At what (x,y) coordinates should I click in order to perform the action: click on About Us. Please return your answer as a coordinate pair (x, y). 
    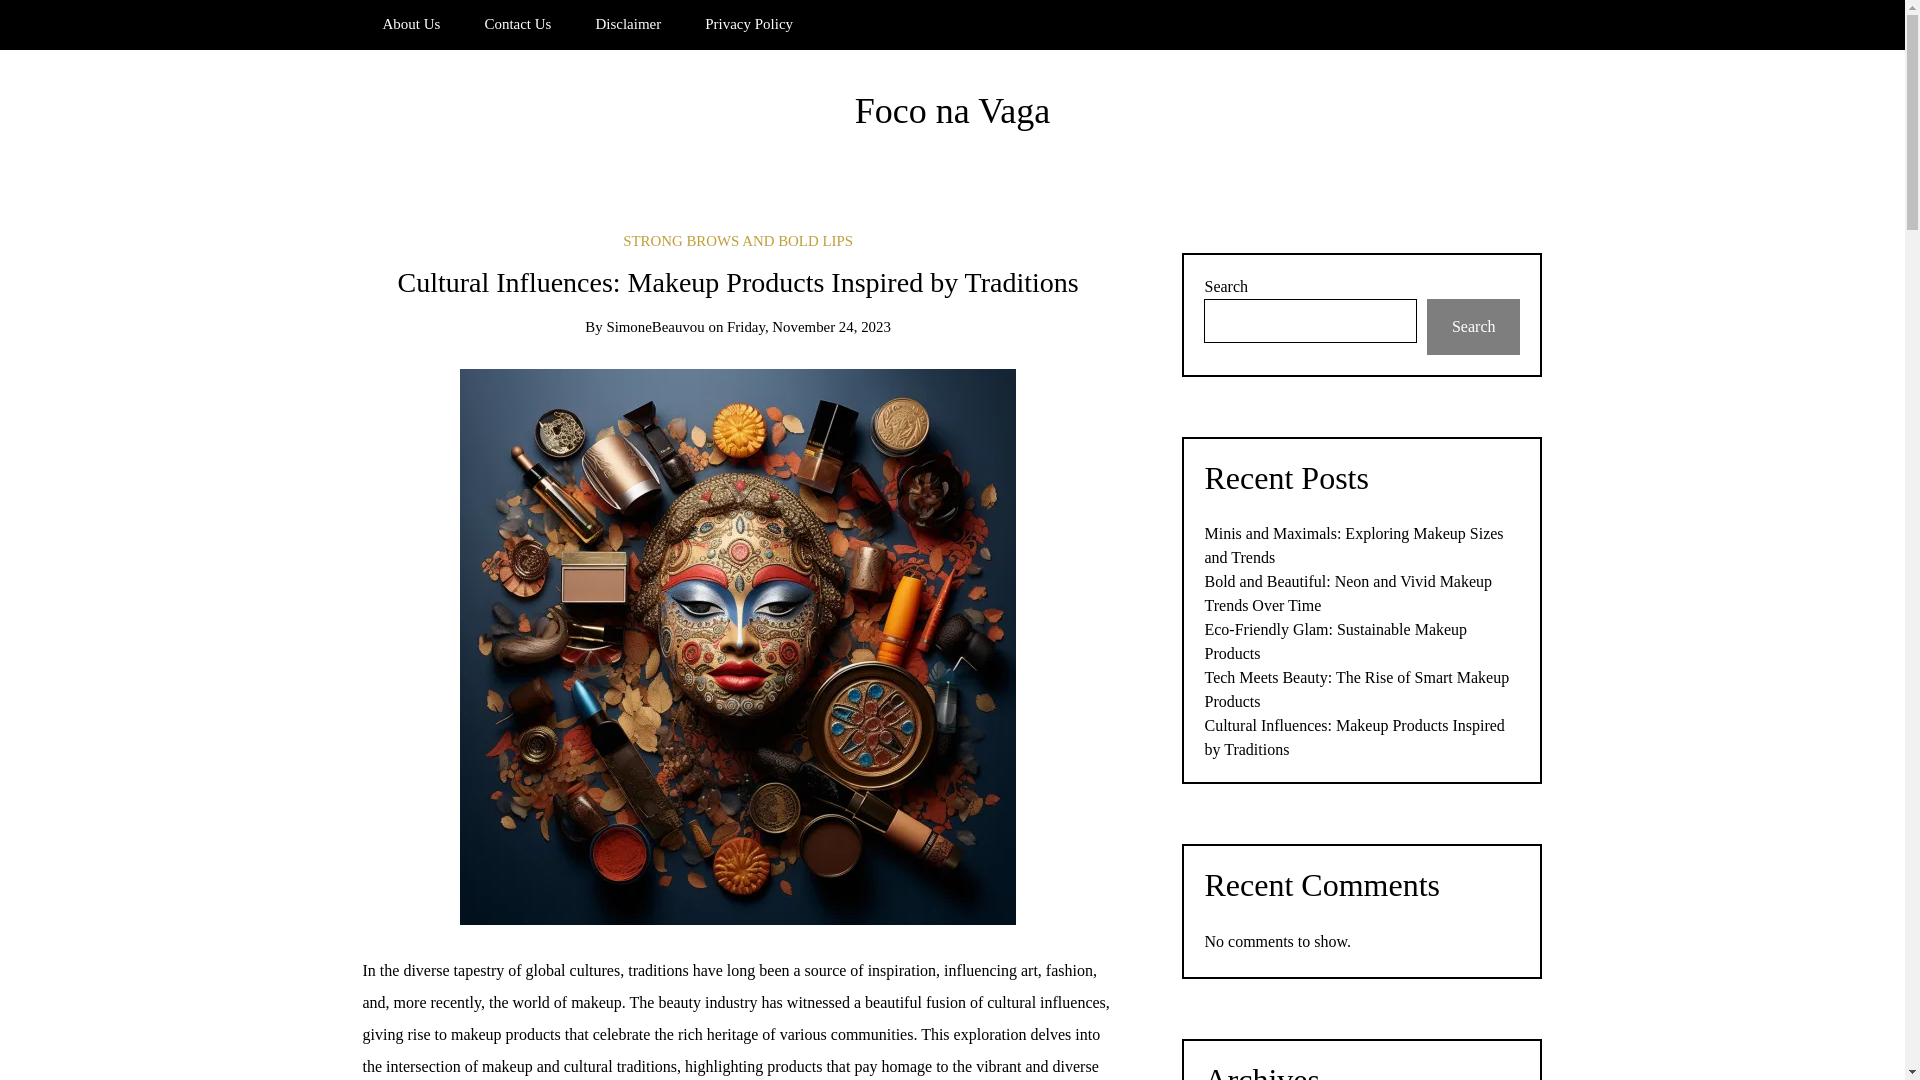
    Looking at the image, I should click on (411, 24).